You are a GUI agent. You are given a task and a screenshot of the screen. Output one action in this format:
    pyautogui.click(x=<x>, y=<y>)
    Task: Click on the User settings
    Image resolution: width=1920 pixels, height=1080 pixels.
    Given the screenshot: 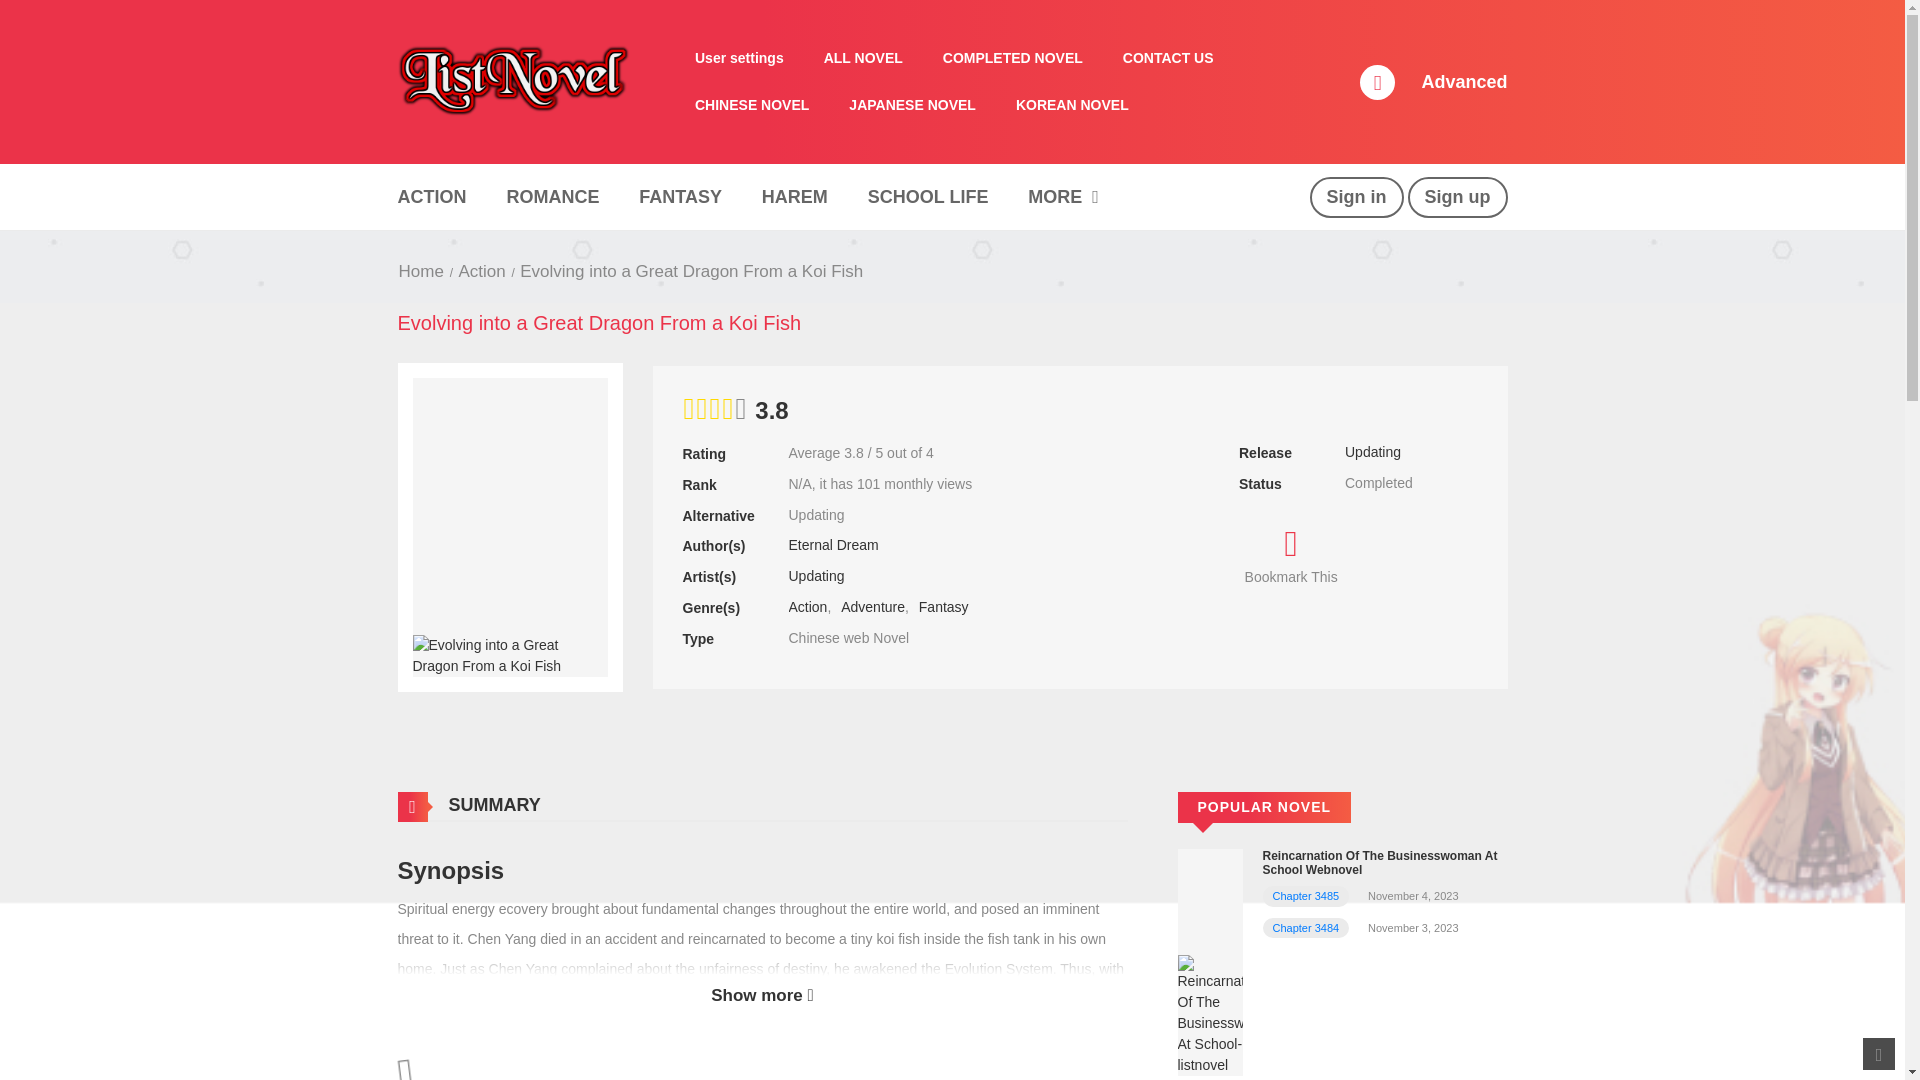 What is the action you would take?
    pyautogui.click(x=740, y=58)
    